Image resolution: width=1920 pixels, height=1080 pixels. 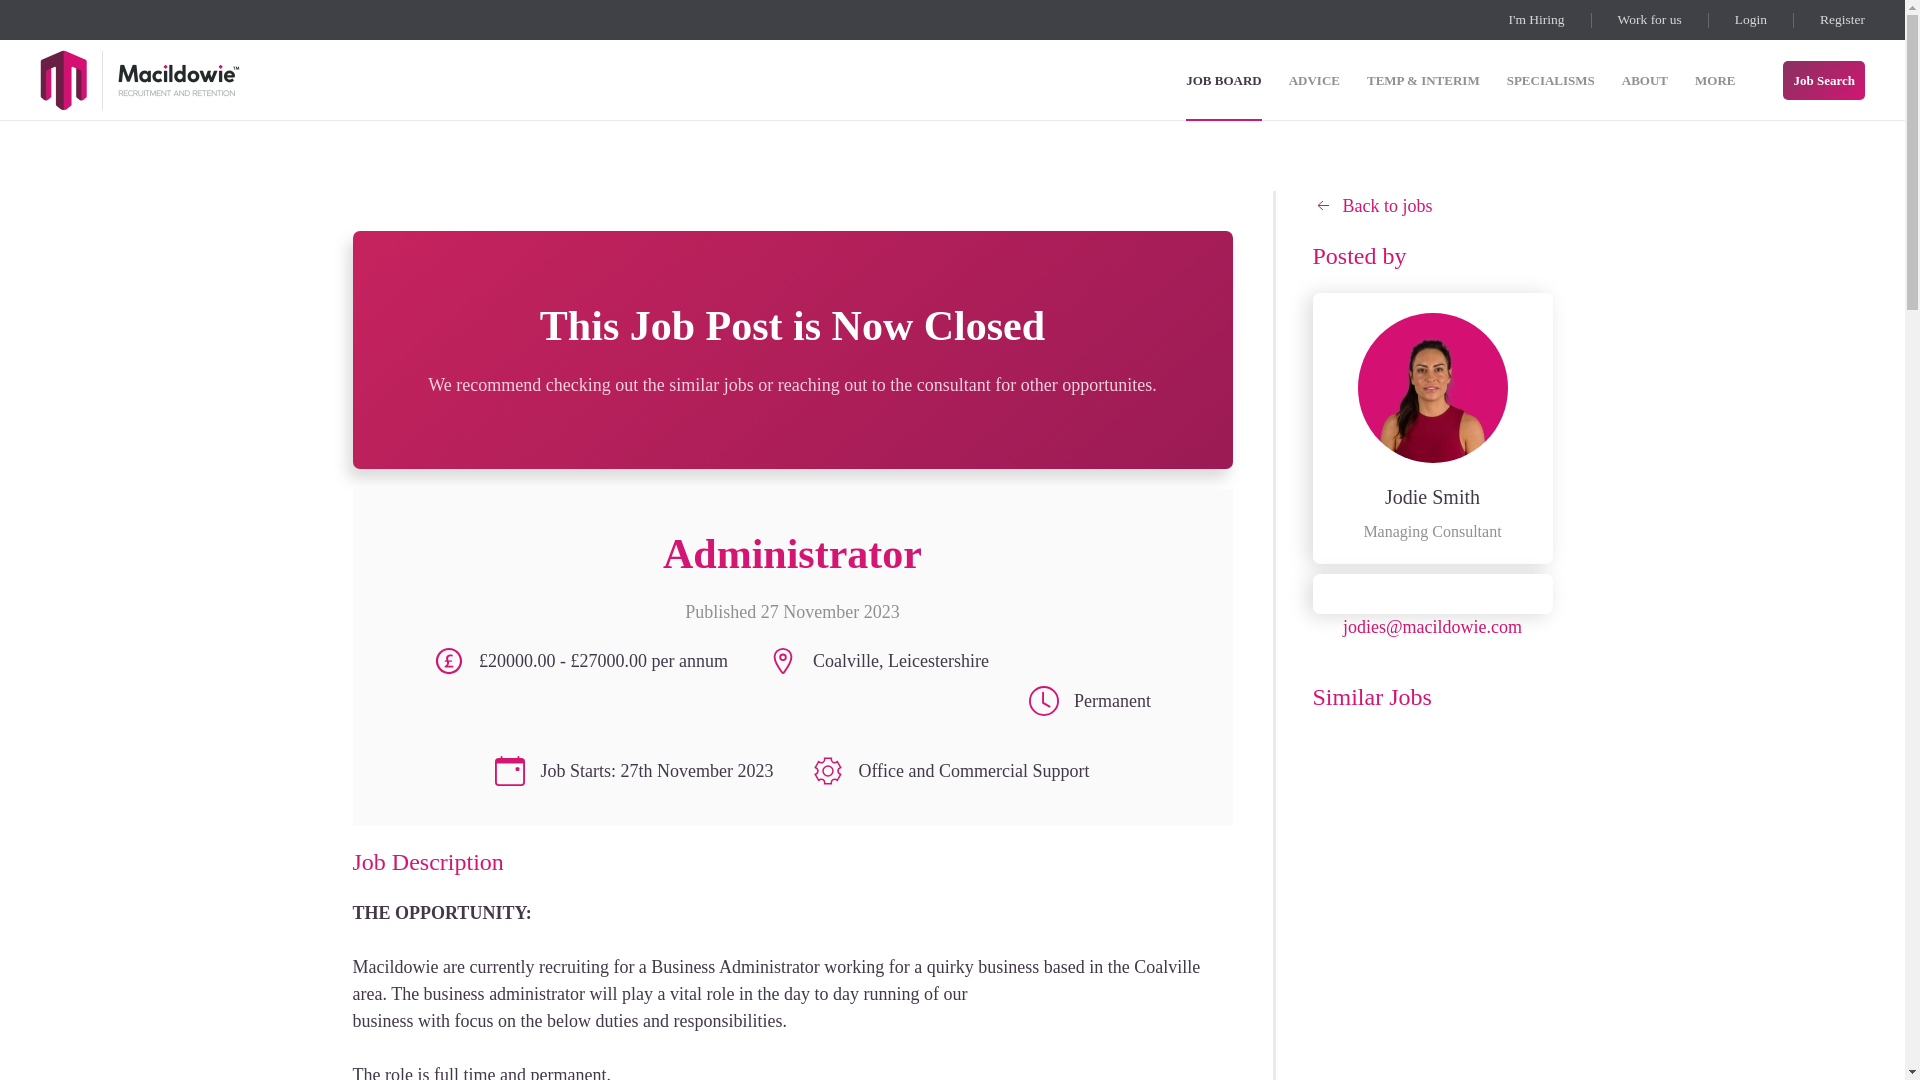 What do you see at coordinates (1536, 20) in the screenshot?
I see `I'm Hiring` at bounding box center [1536, 20].